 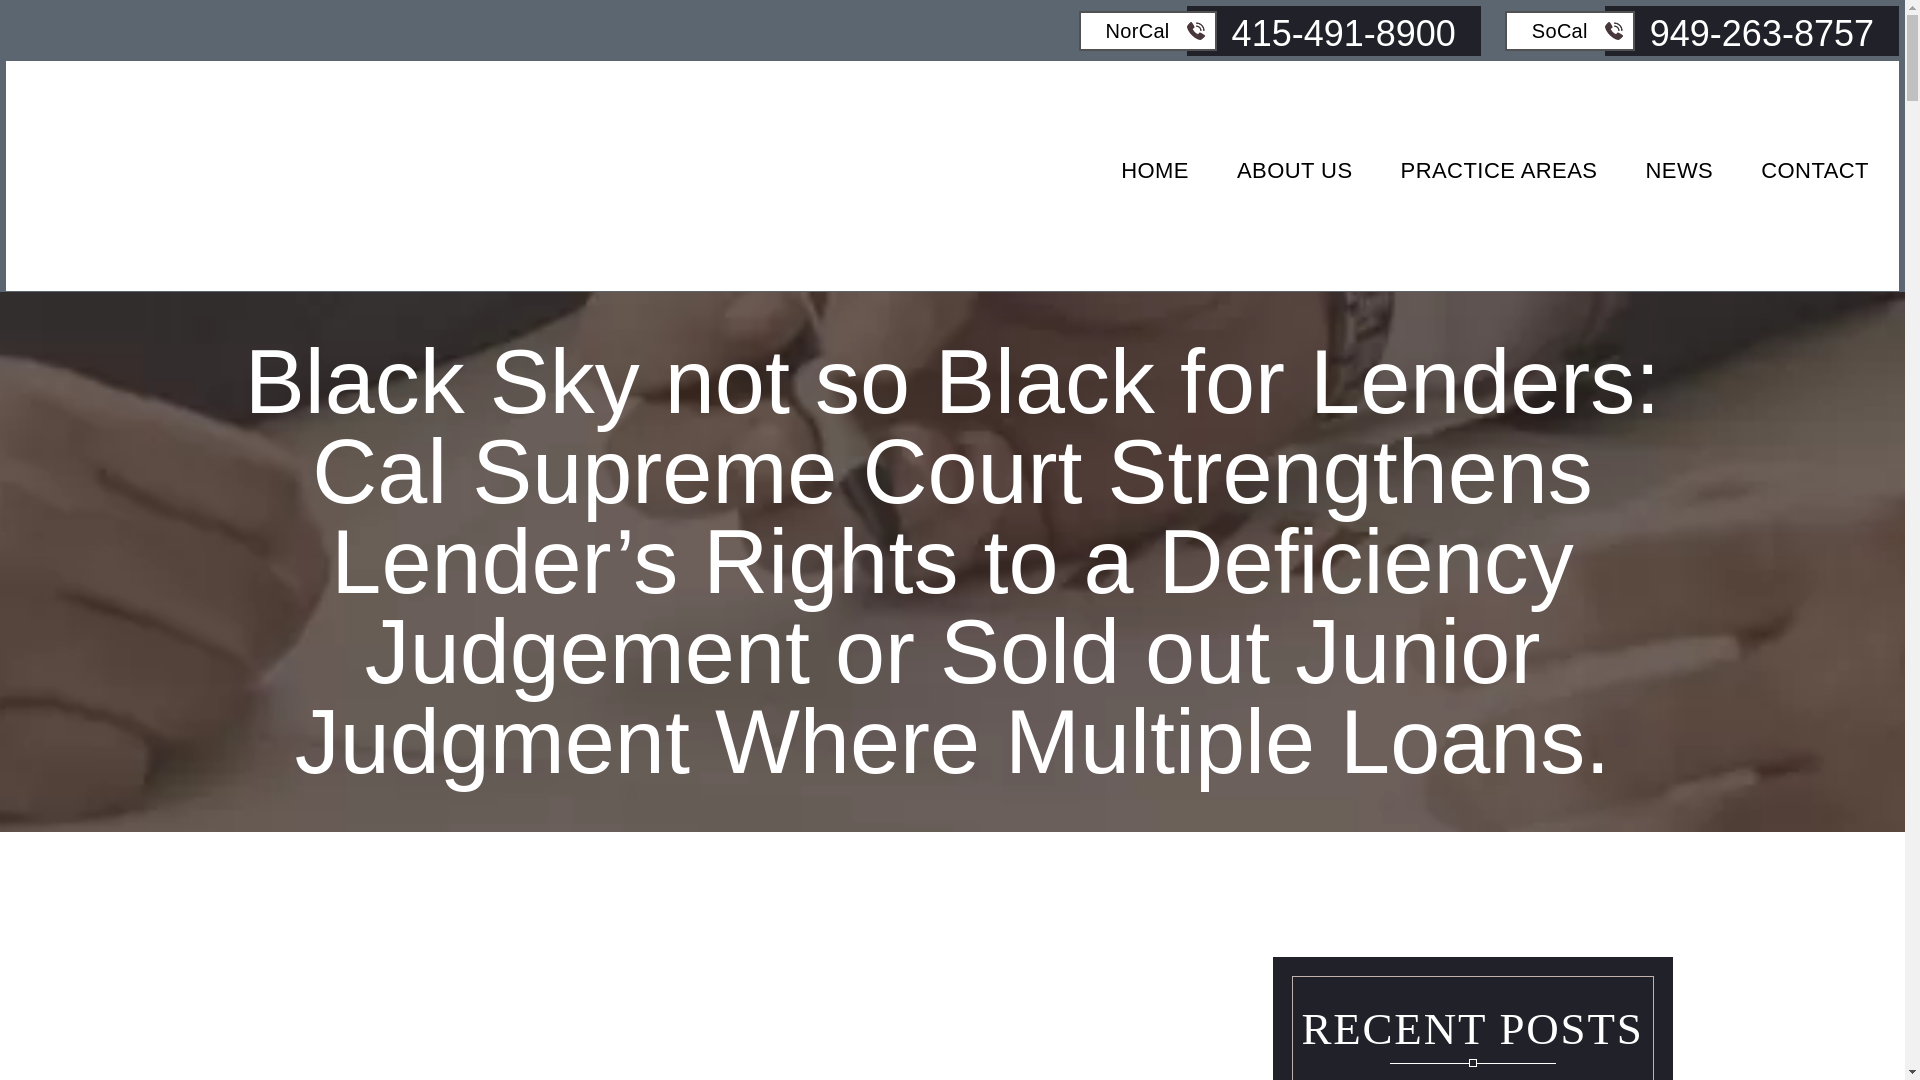 What do you see at coordinates (1752, 31) in the screenshot?
I see `949-263-8757` at bounding box center [1752, 31].